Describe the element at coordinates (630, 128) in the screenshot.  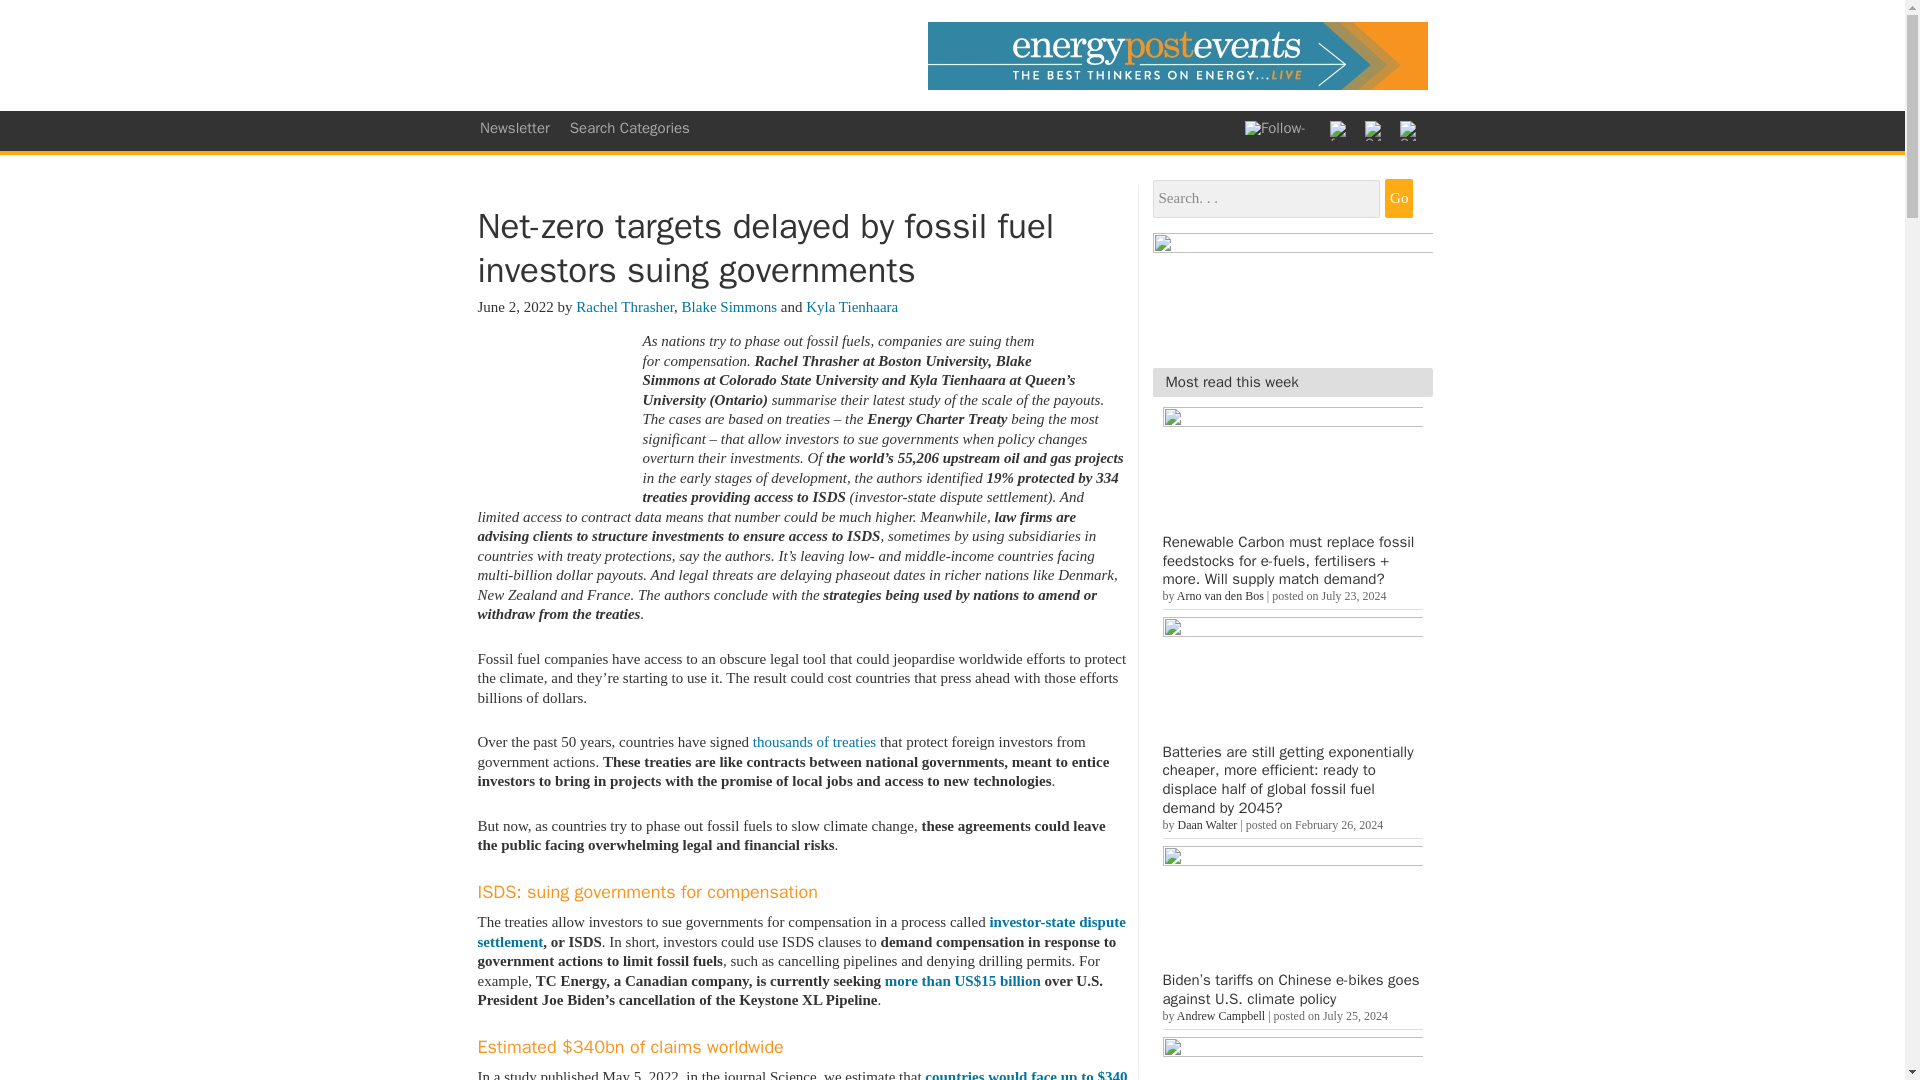
I see `Search Categories` at that location.